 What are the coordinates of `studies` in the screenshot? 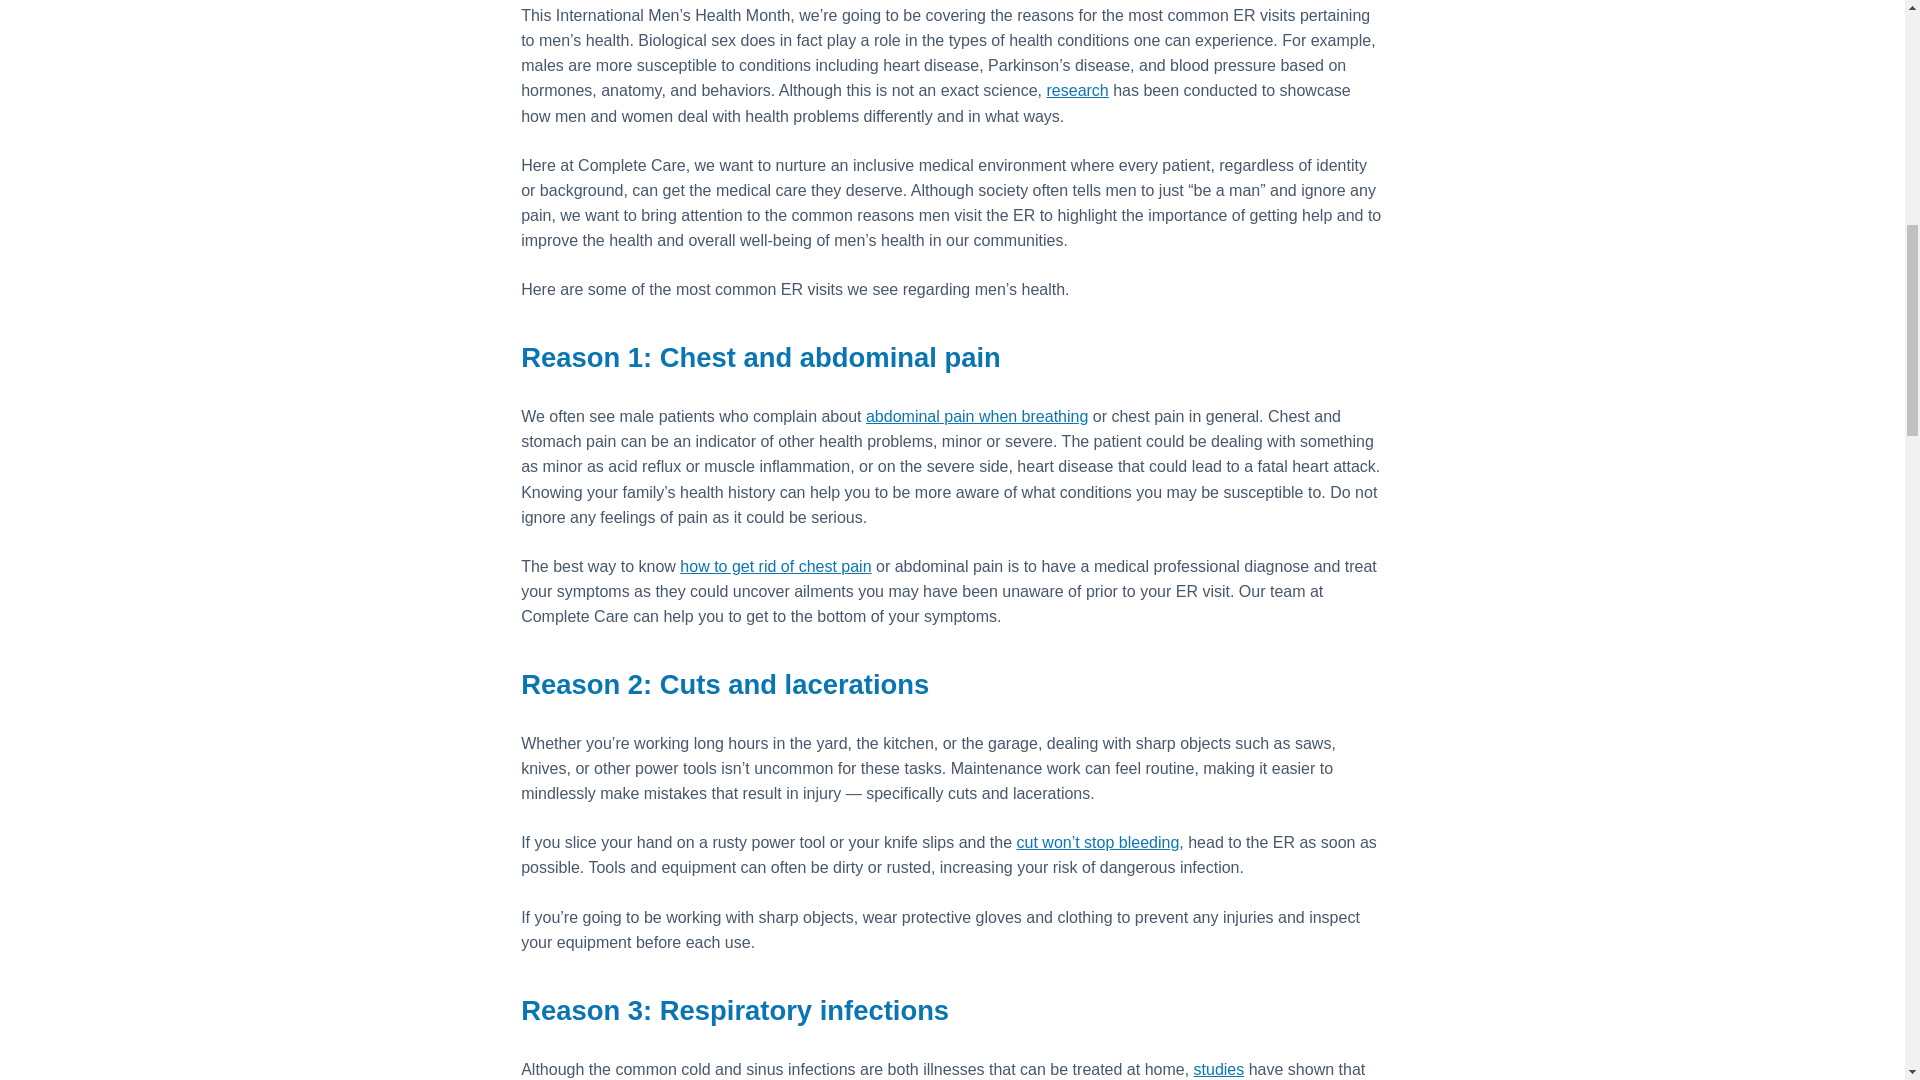 It's located at (1219, 1068).